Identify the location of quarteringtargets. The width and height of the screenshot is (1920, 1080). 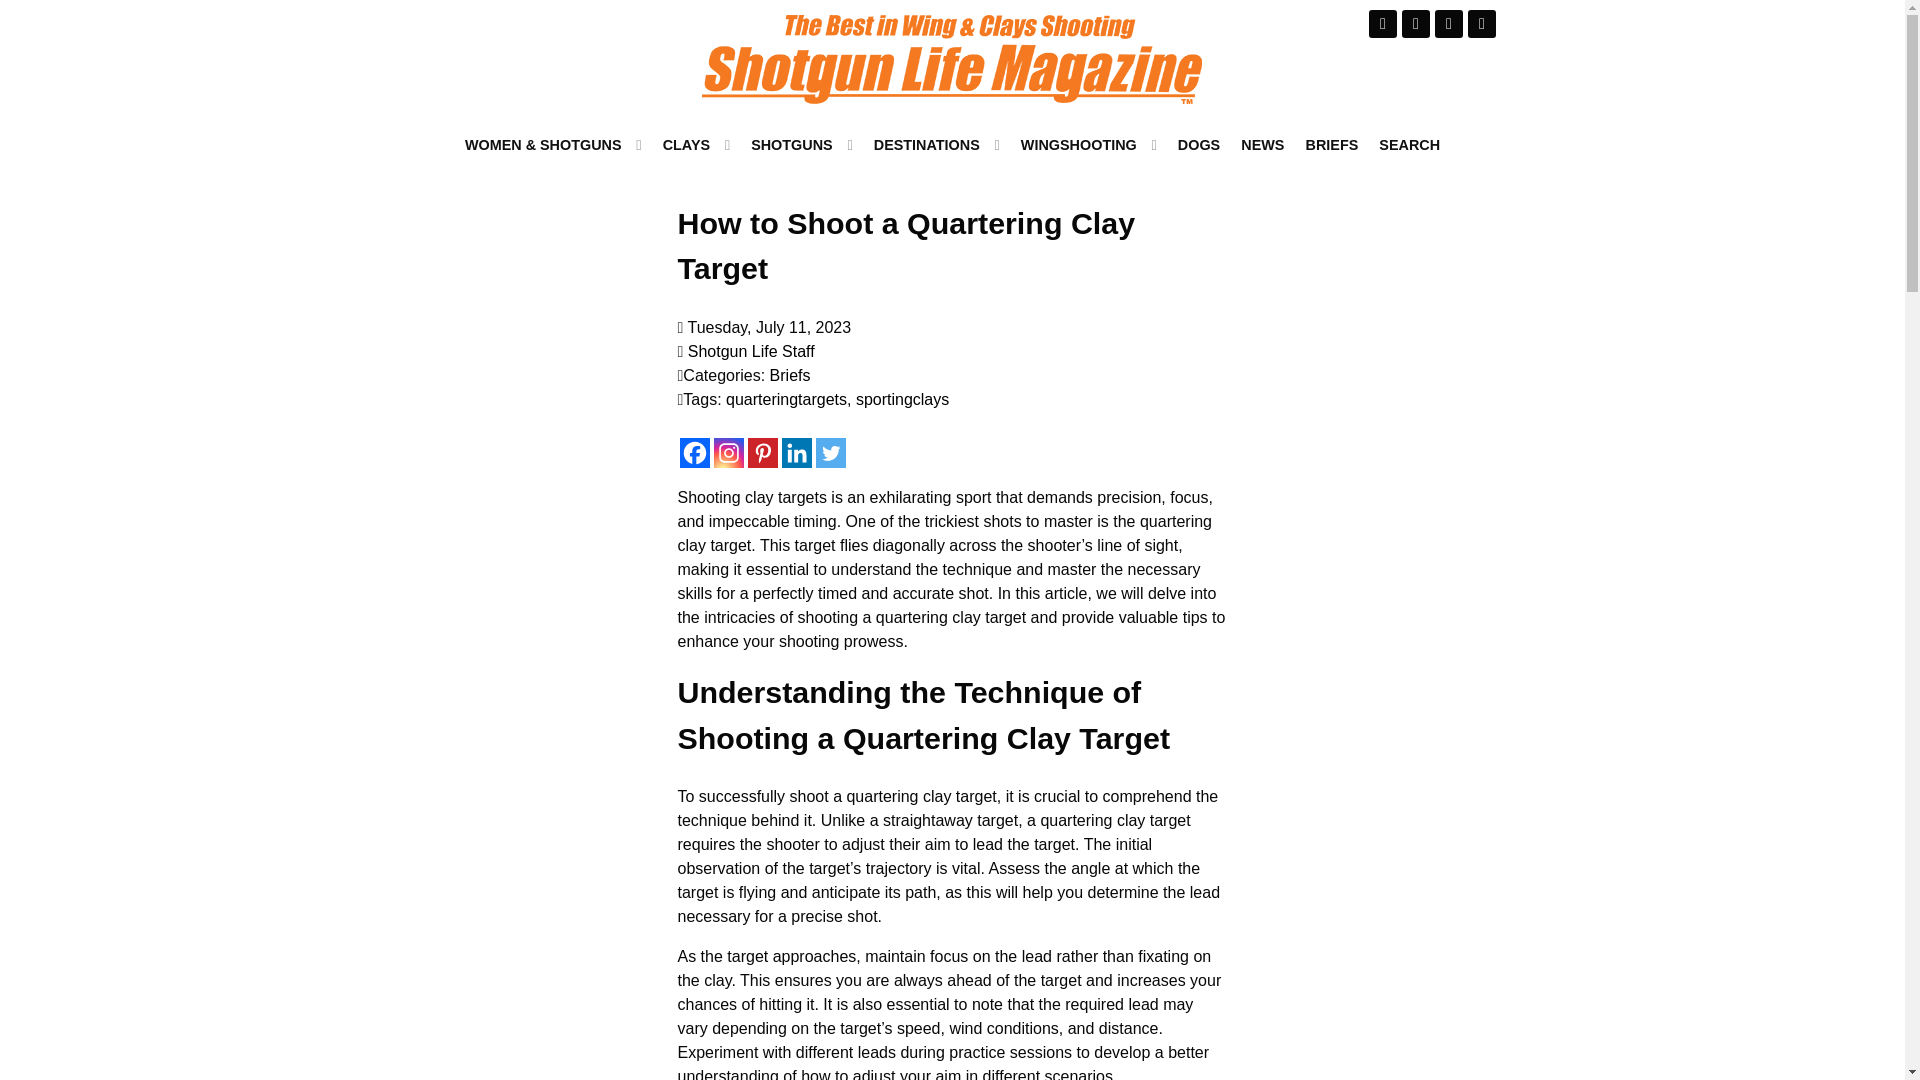
(786, 399).